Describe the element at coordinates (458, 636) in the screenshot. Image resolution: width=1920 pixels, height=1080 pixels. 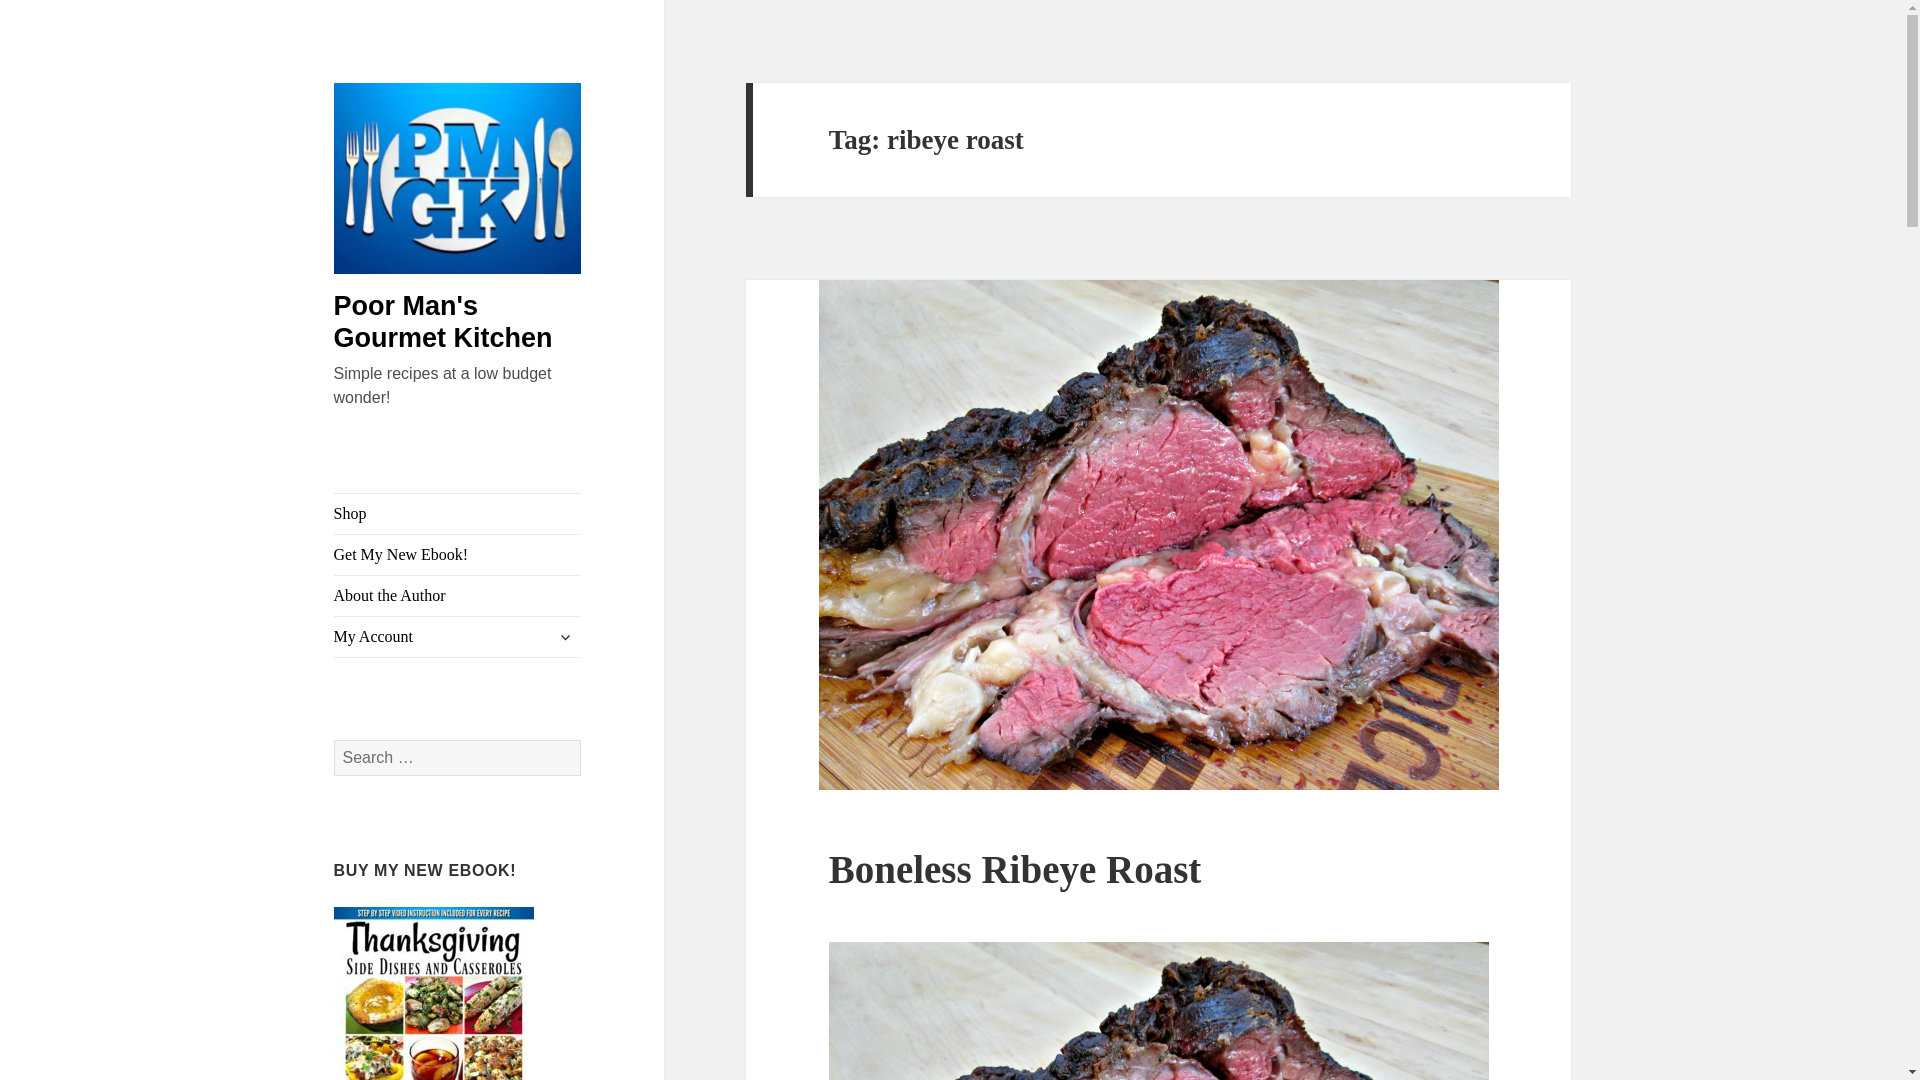
I see `My Account` at that location.